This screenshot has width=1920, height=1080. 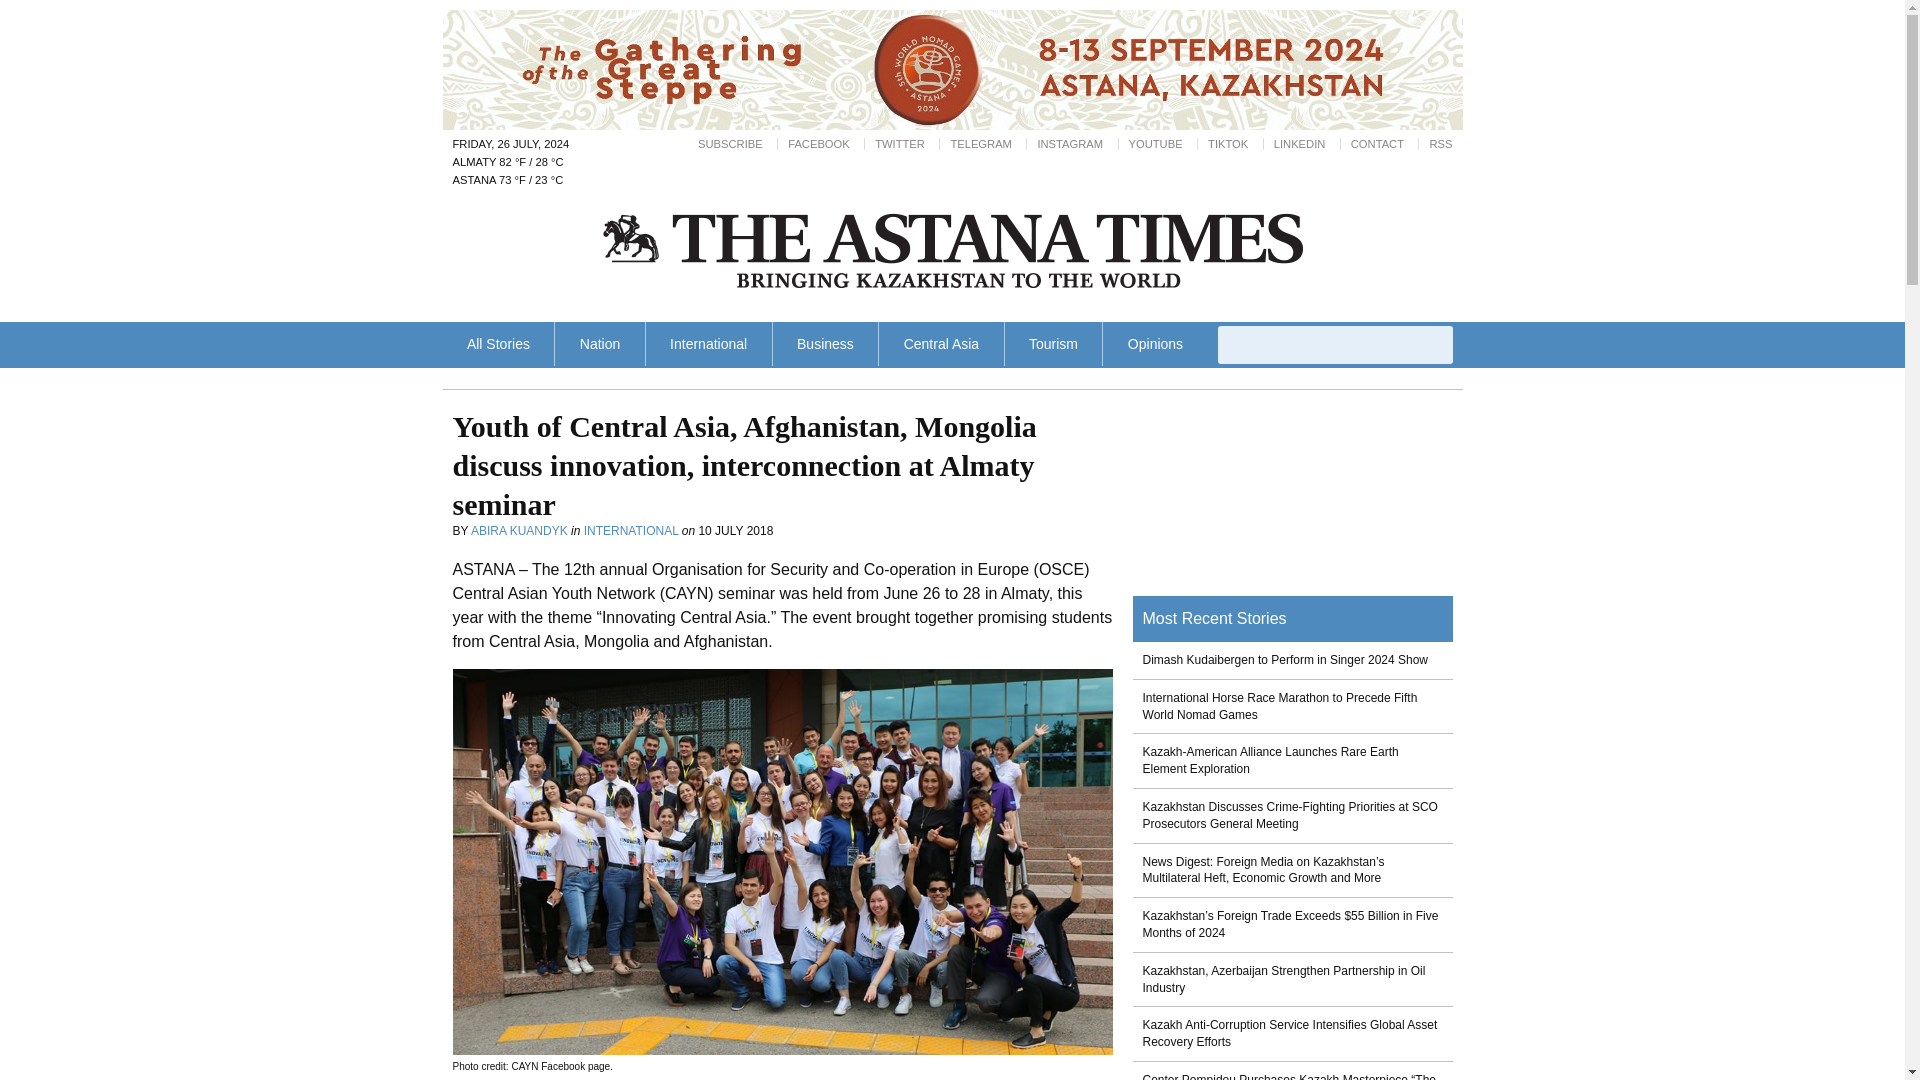 I want to click on YOUTUBE, so click(x=1155, y=144).